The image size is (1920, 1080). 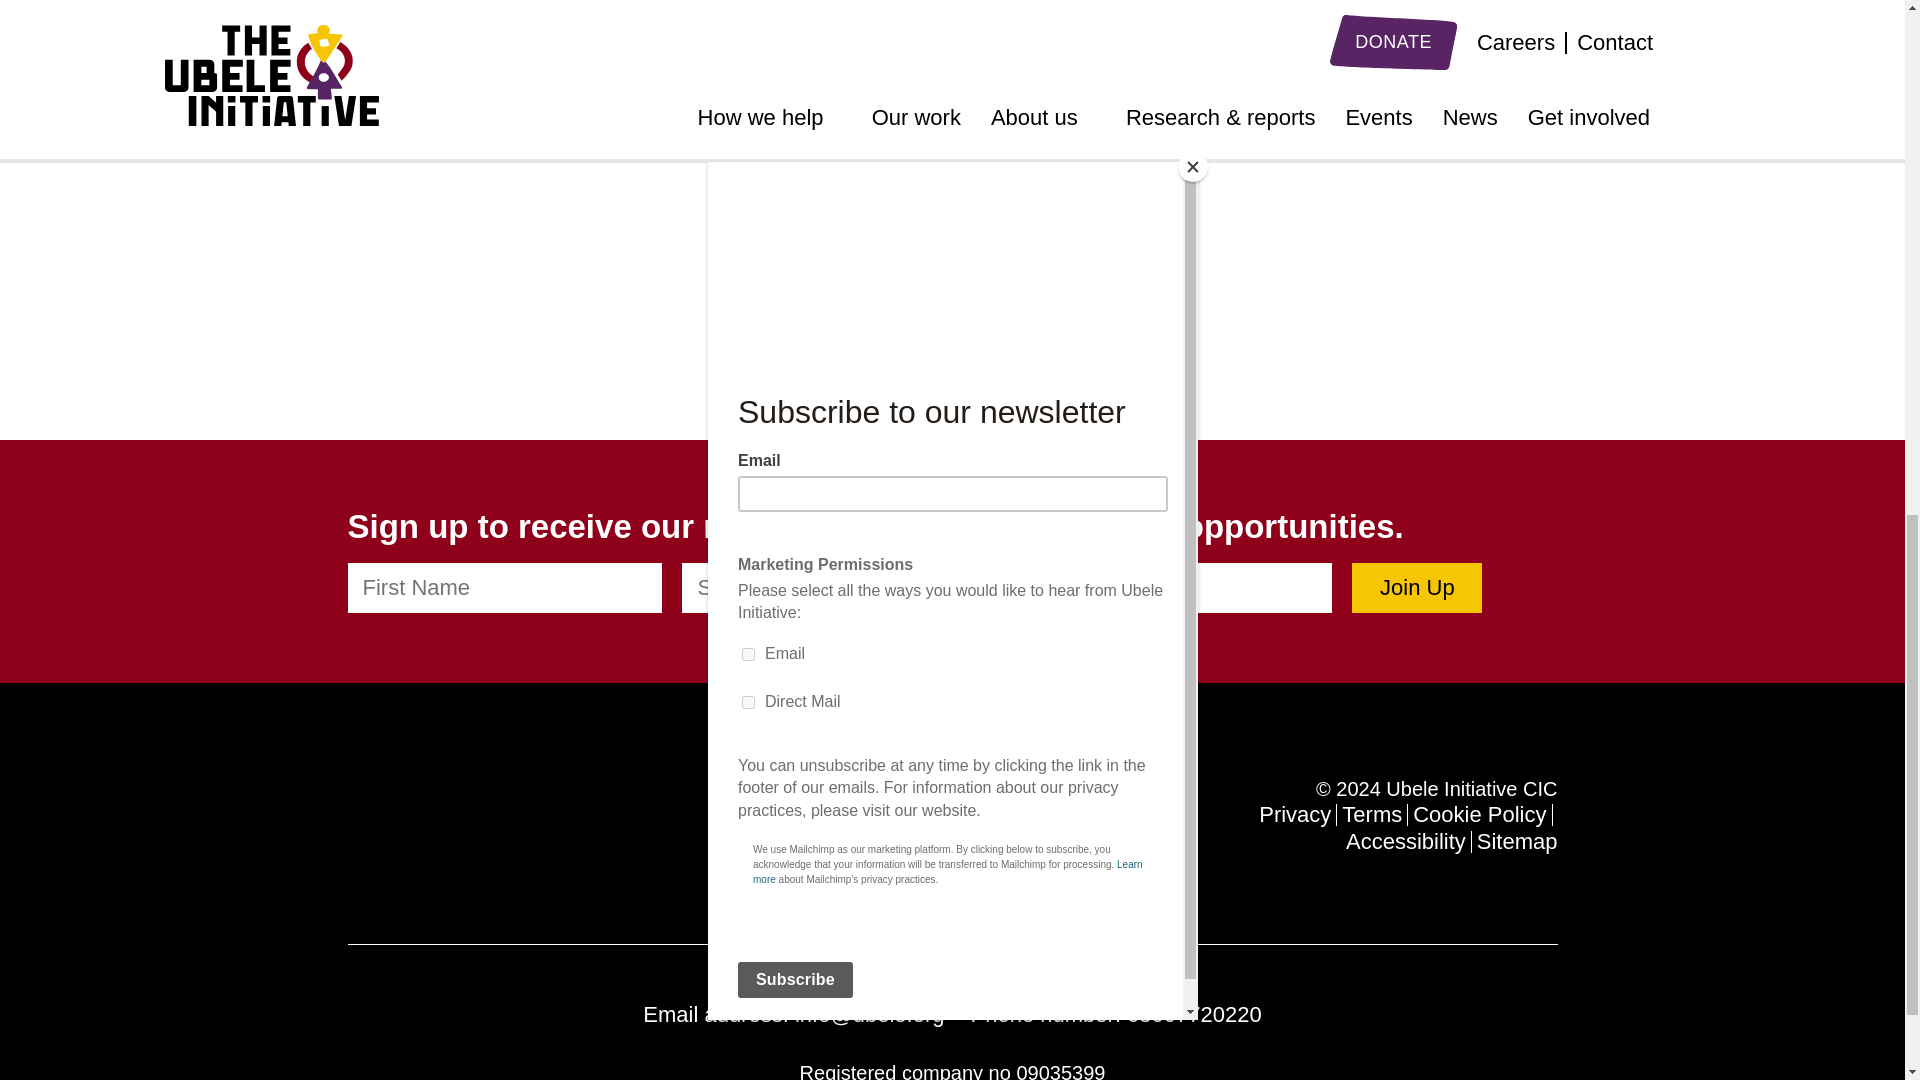 I want to click on The Ubele Initiative Eventbrite page, so click(x=590, y=820).